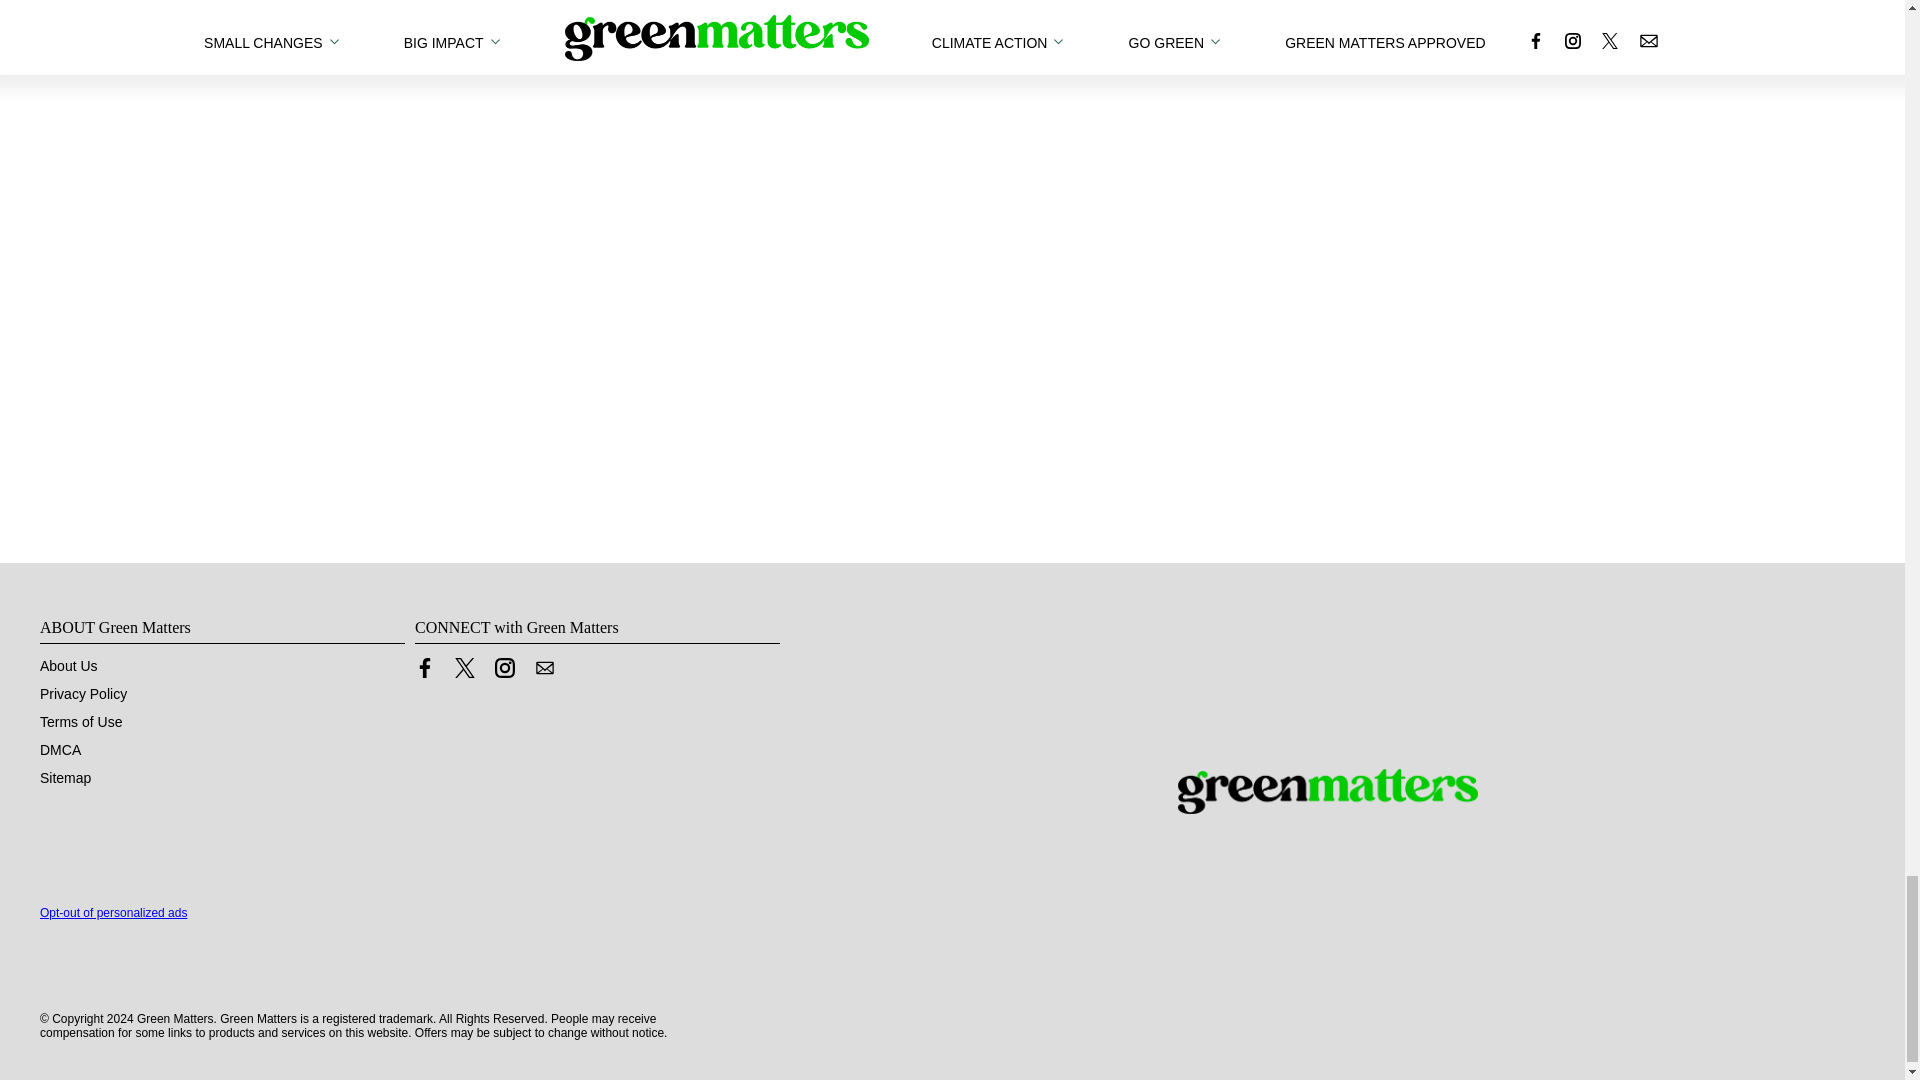 This screenshot has width=1920, height=1080. Describe the element at coordinates (68, 665) in the screenshot. I see `About Us` at that location.